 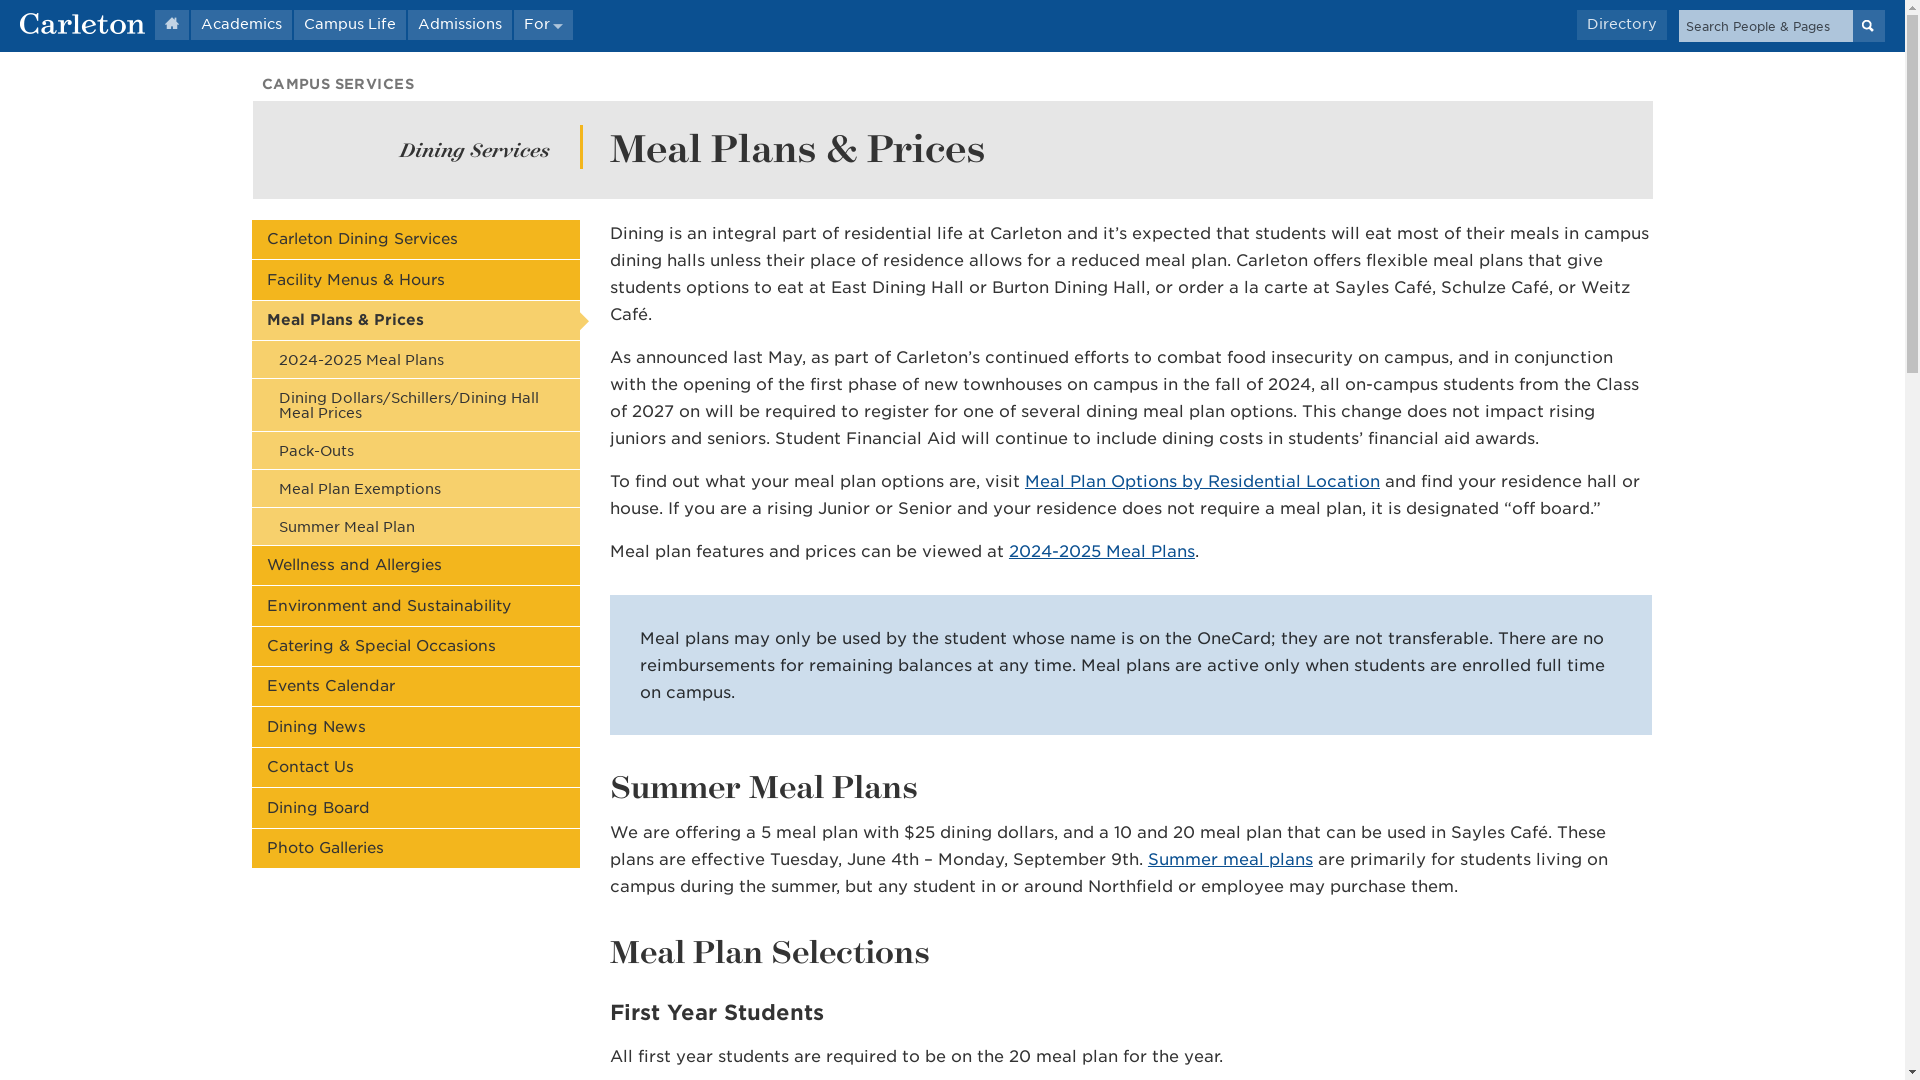 What do you see at coordinates (338, 83) in the screenshot?
I see `CAMPUS SERVICES` at bounding box center [338, 83].